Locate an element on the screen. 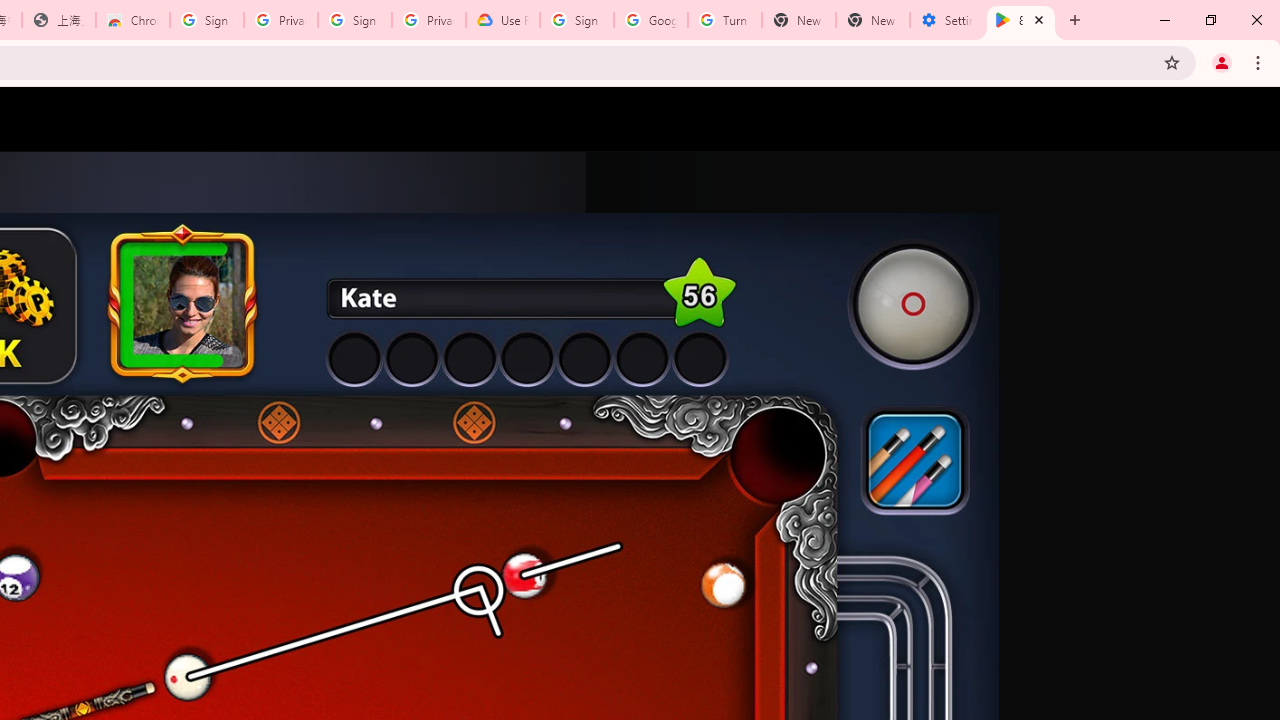 The width and height of the screenshot is (1280, 720). 8 Ball Pool - Apps on Google Play is located at coordinates (1021, 20).